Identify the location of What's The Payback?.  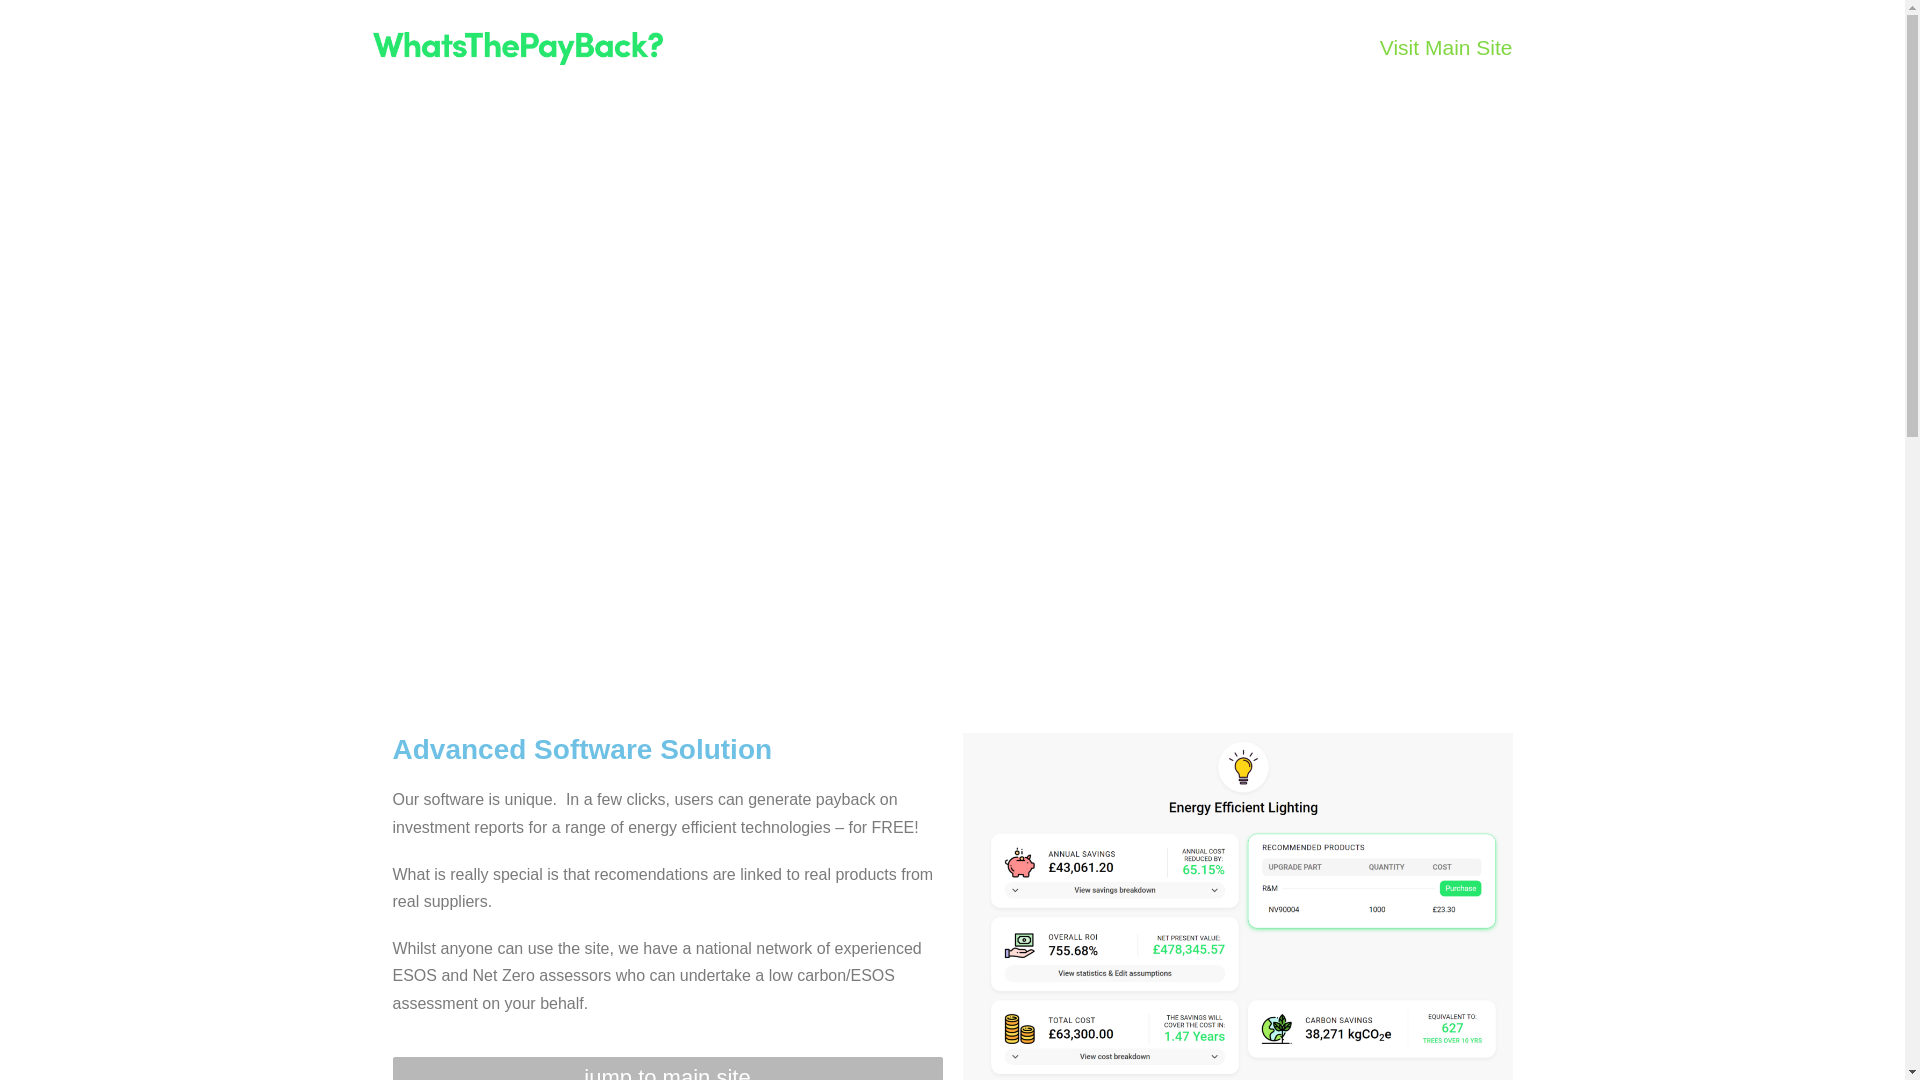
(517, 48).